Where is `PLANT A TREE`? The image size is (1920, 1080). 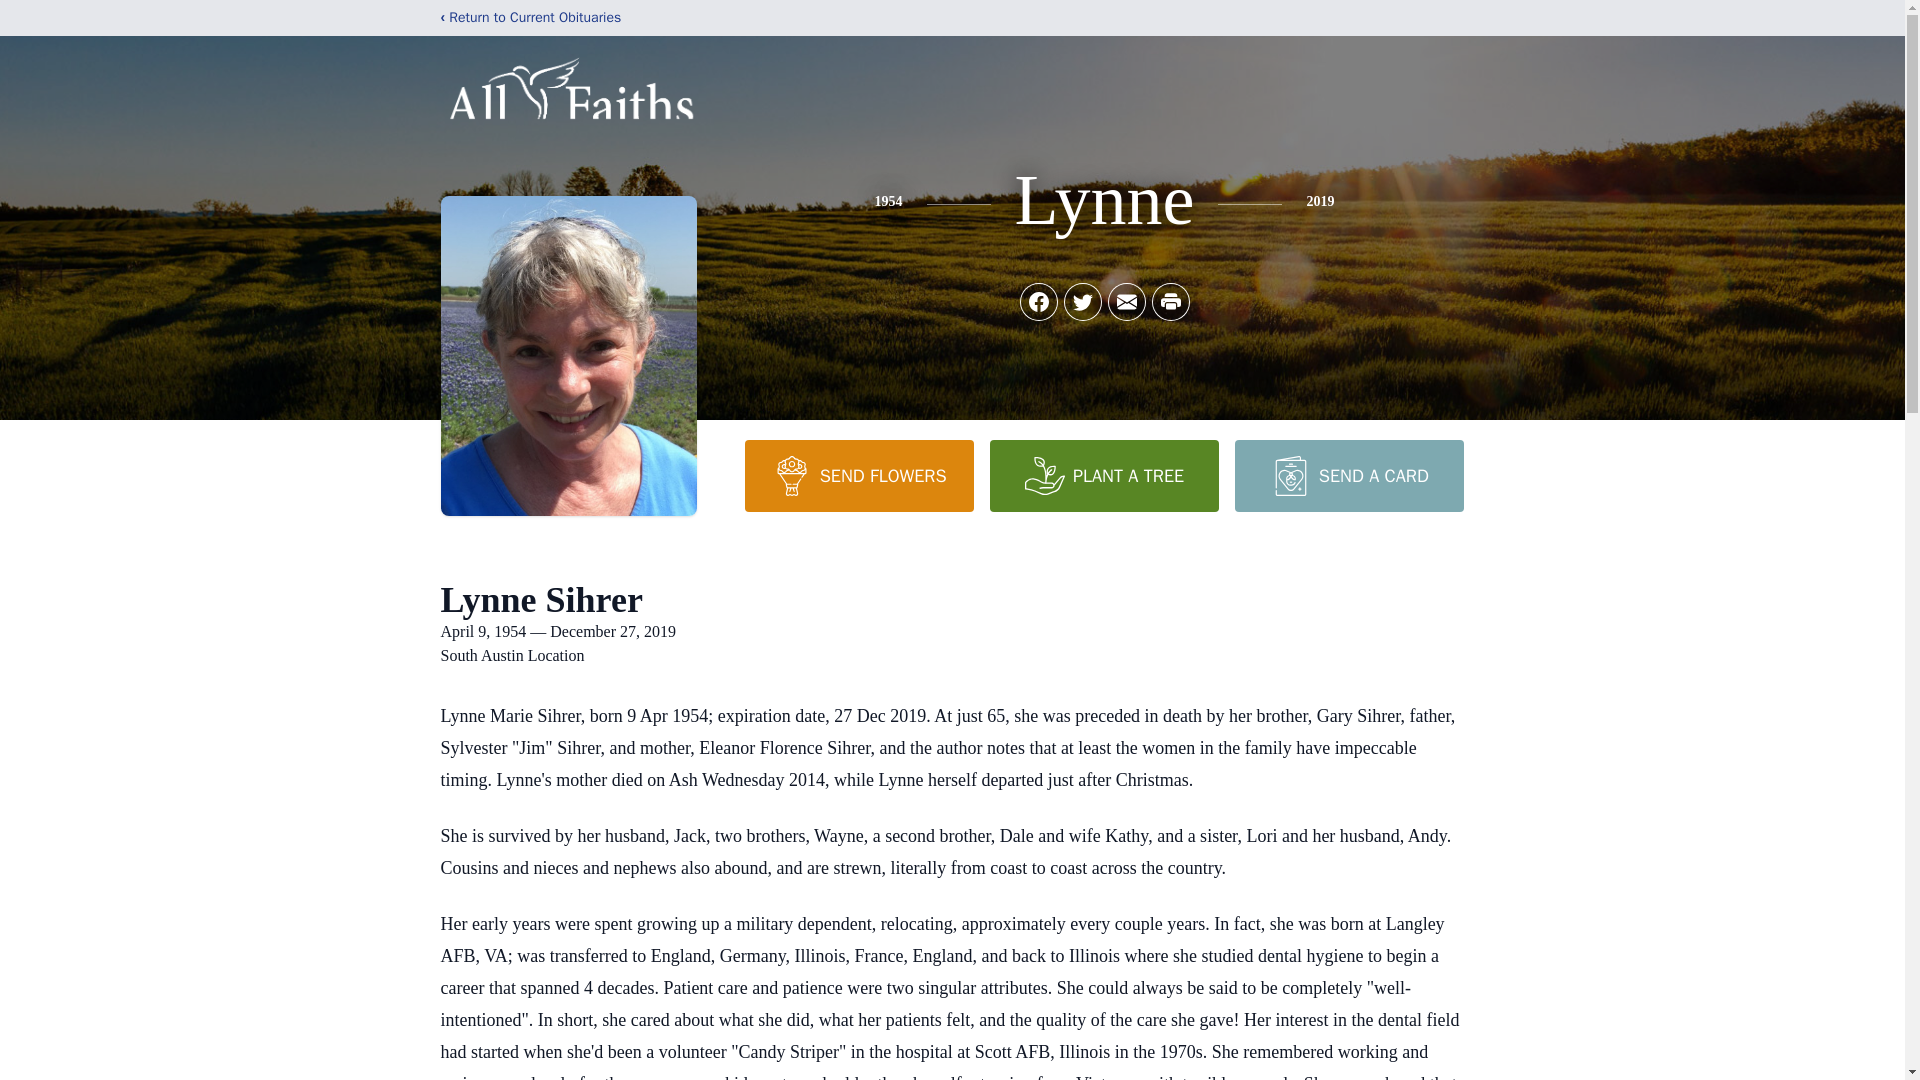
PLANT A TREE is located at coordinates (1104, 475).